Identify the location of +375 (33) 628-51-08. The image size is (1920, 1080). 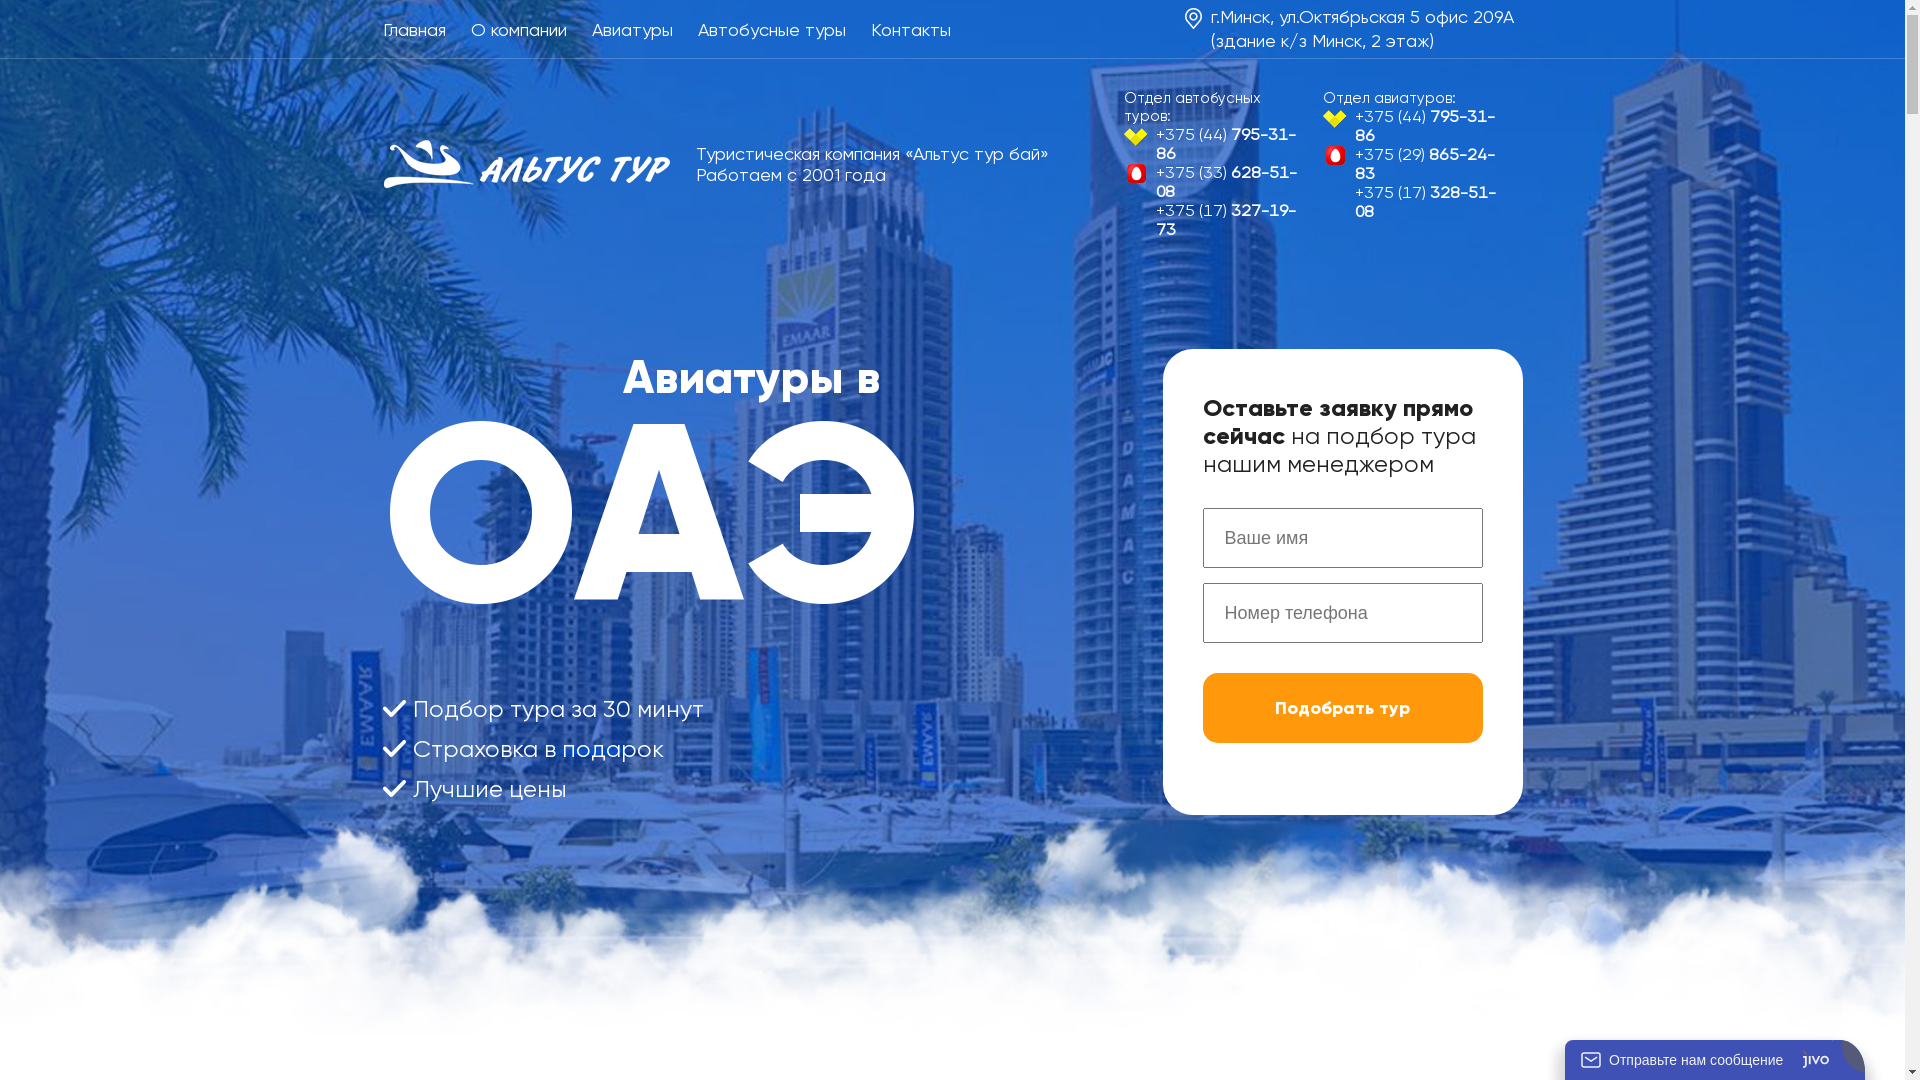
(1216, 182).